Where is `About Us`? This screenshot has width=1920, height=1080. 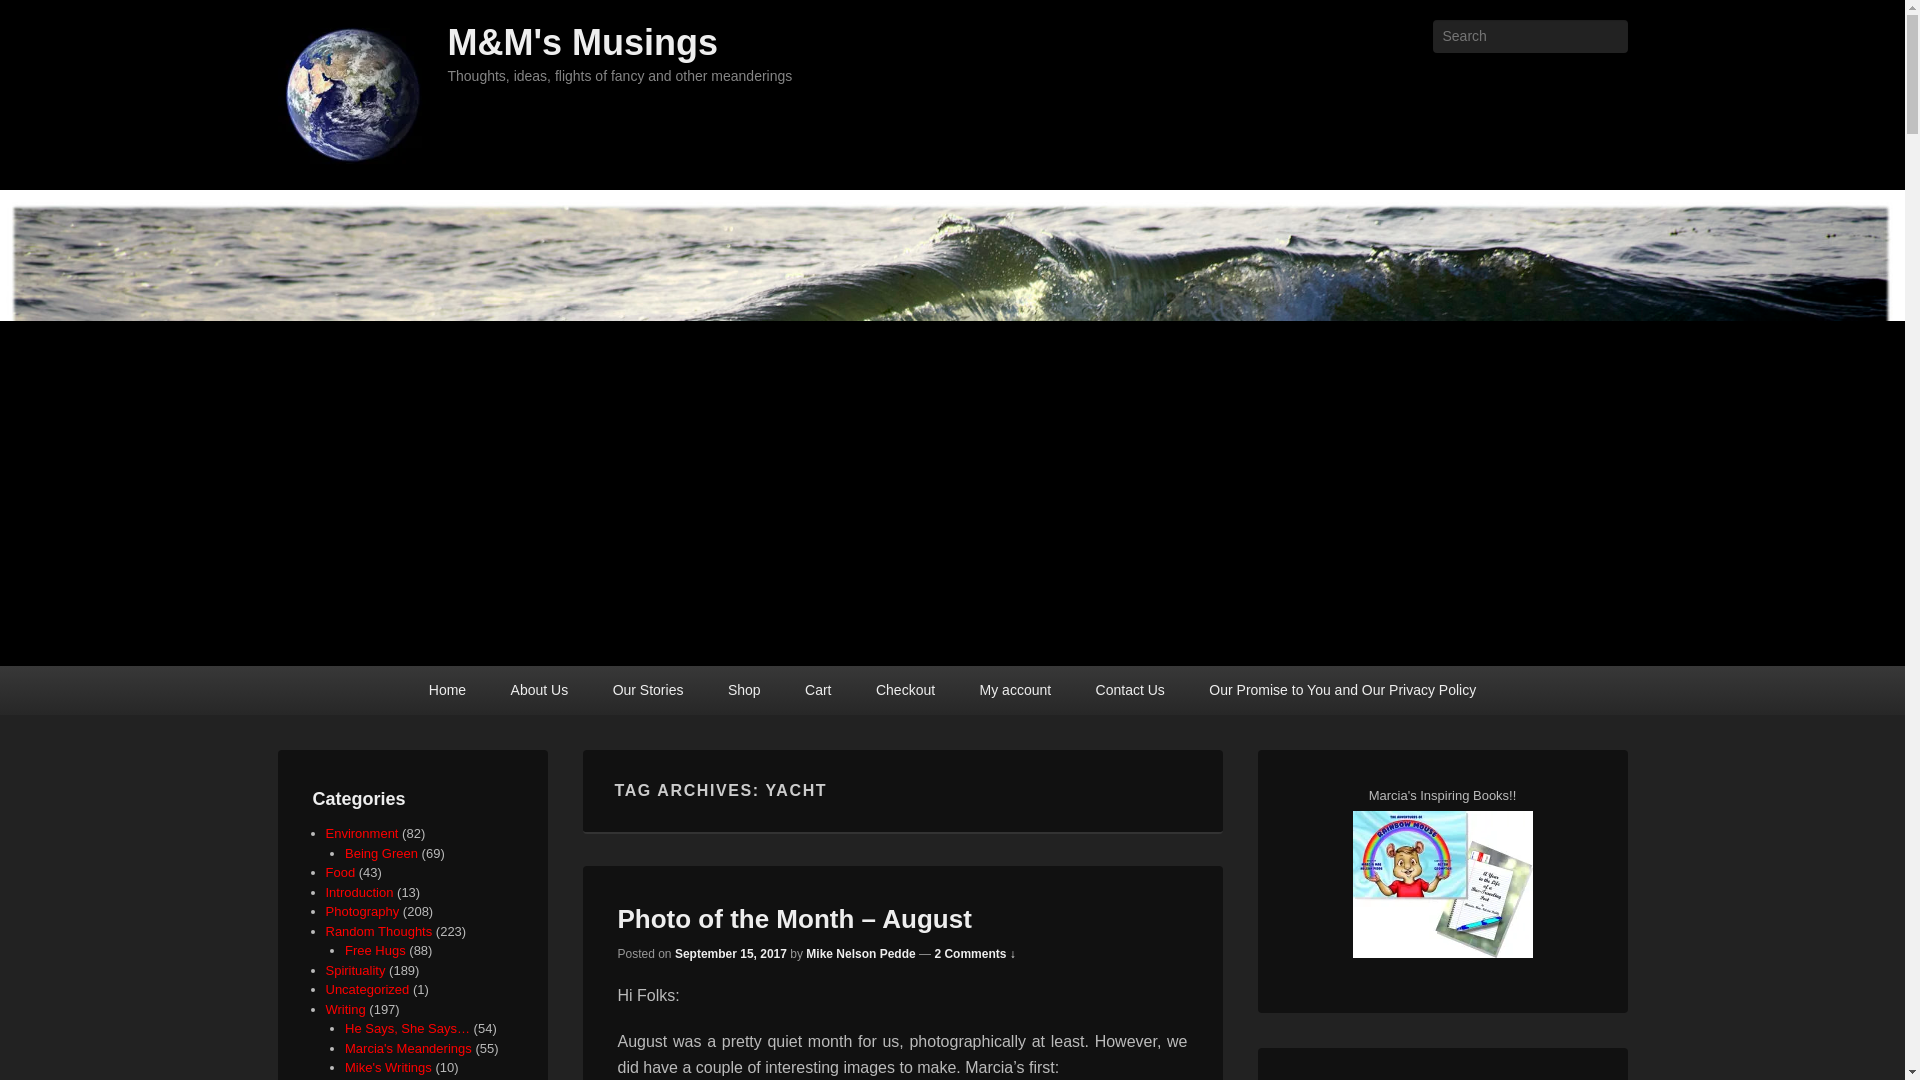
About Us is located at coordinates (540, 690).